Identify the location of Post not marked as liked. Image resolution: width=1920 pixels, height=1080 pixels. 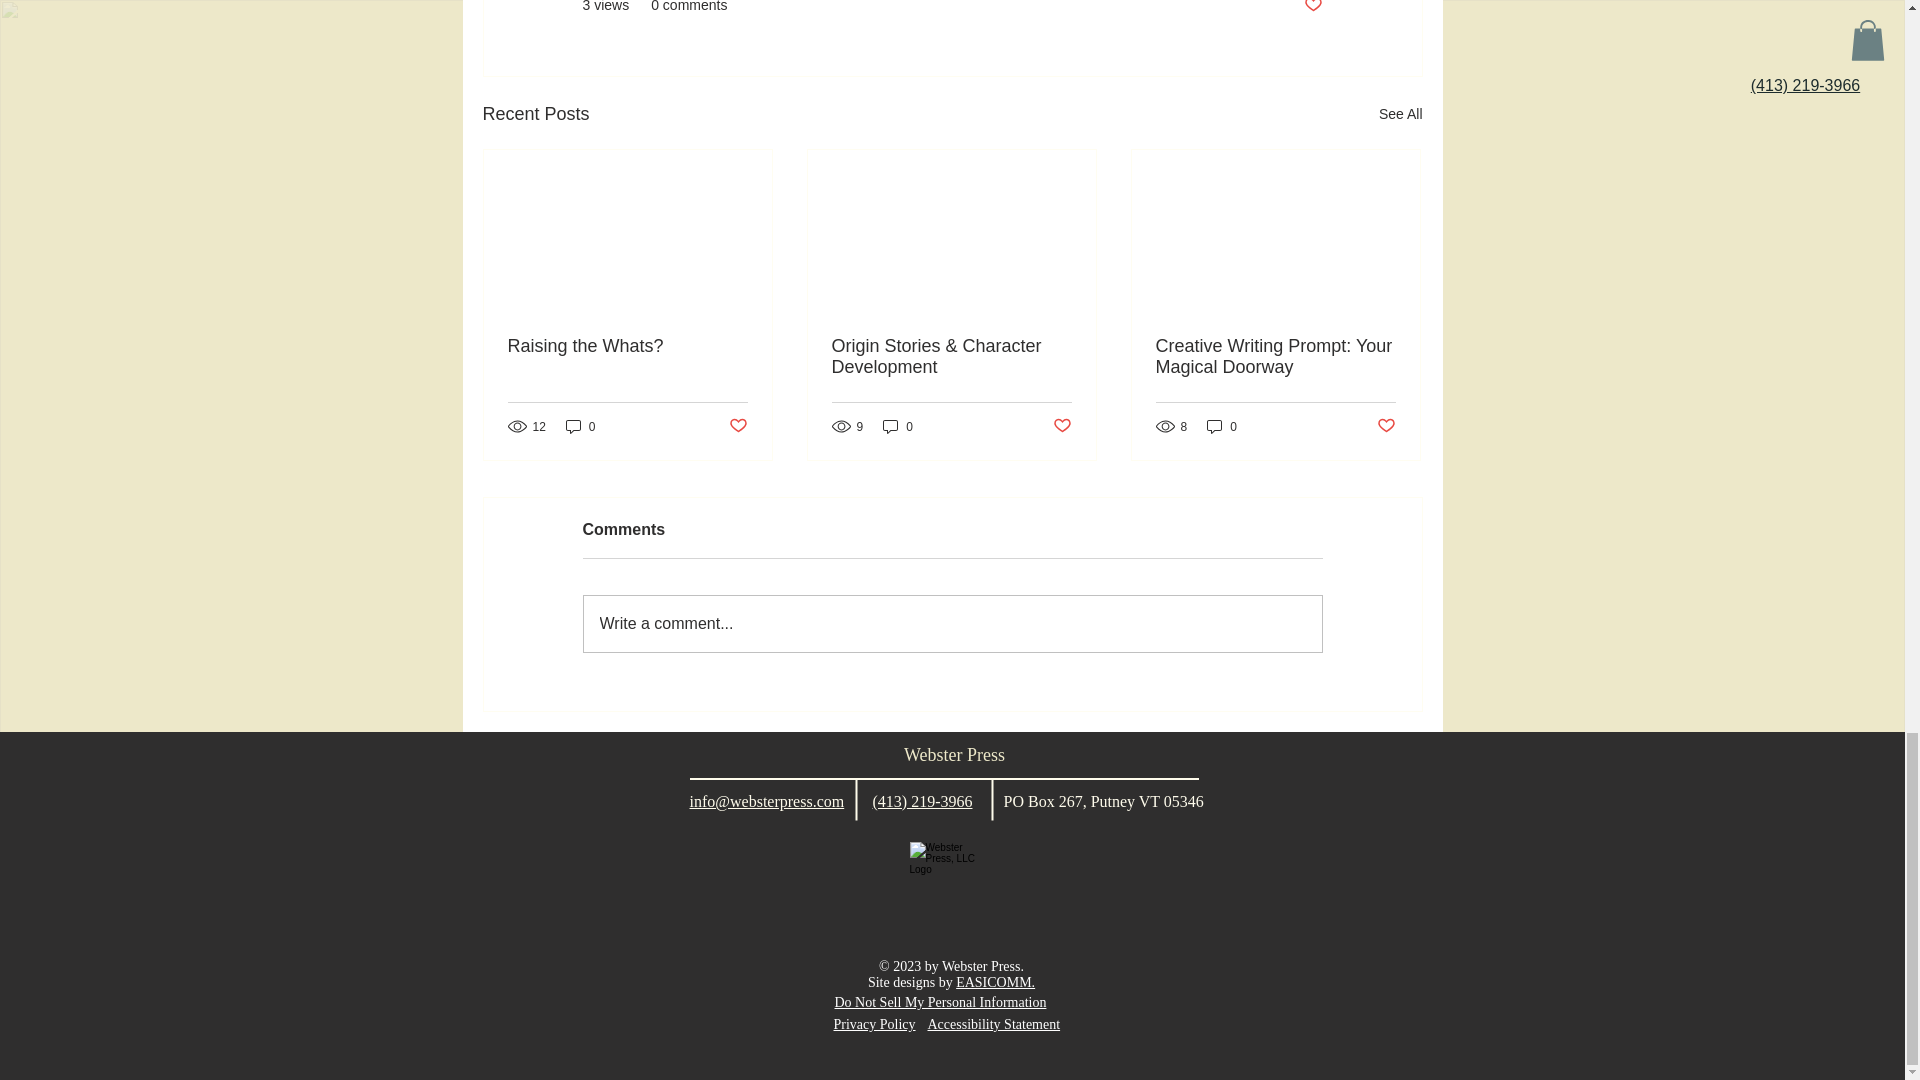
(1062, 426).